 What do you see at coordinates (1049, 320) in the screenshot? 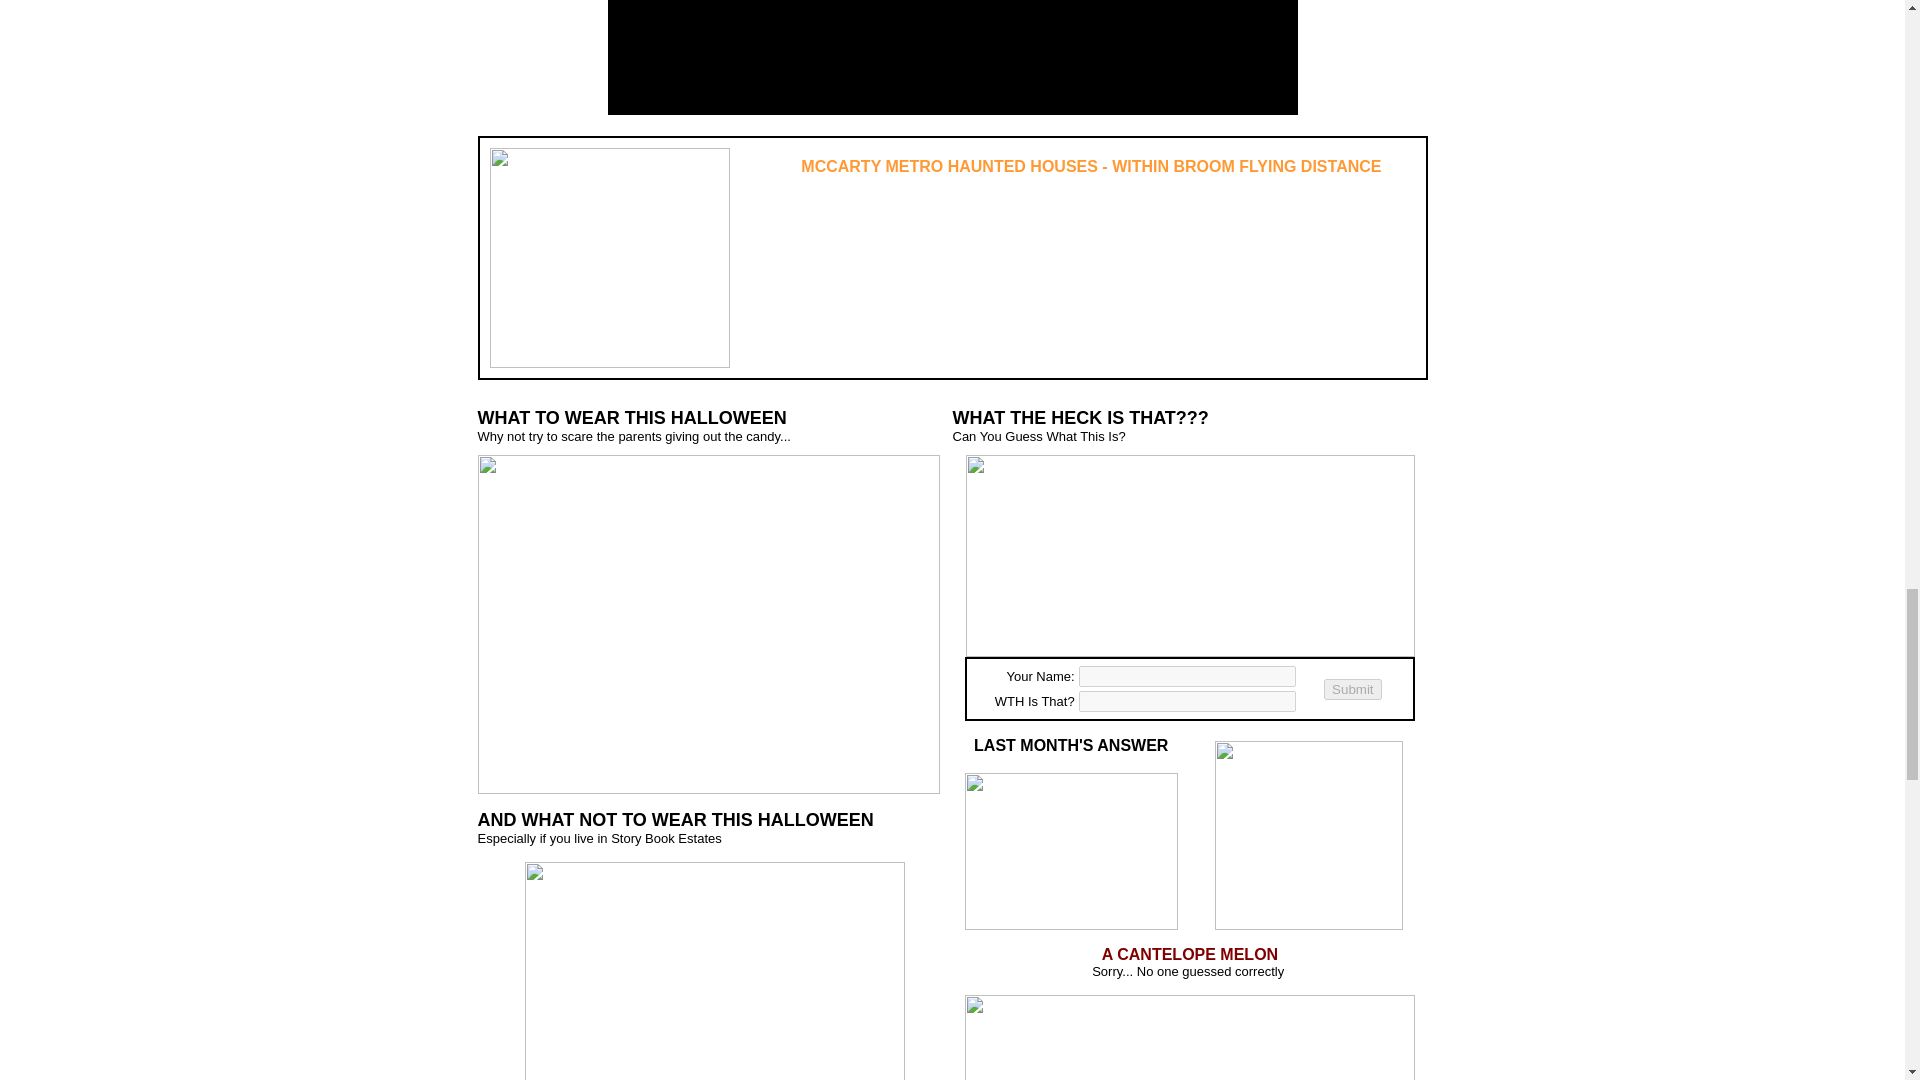
I see `Nevada` at bounding box center [1049, 320].